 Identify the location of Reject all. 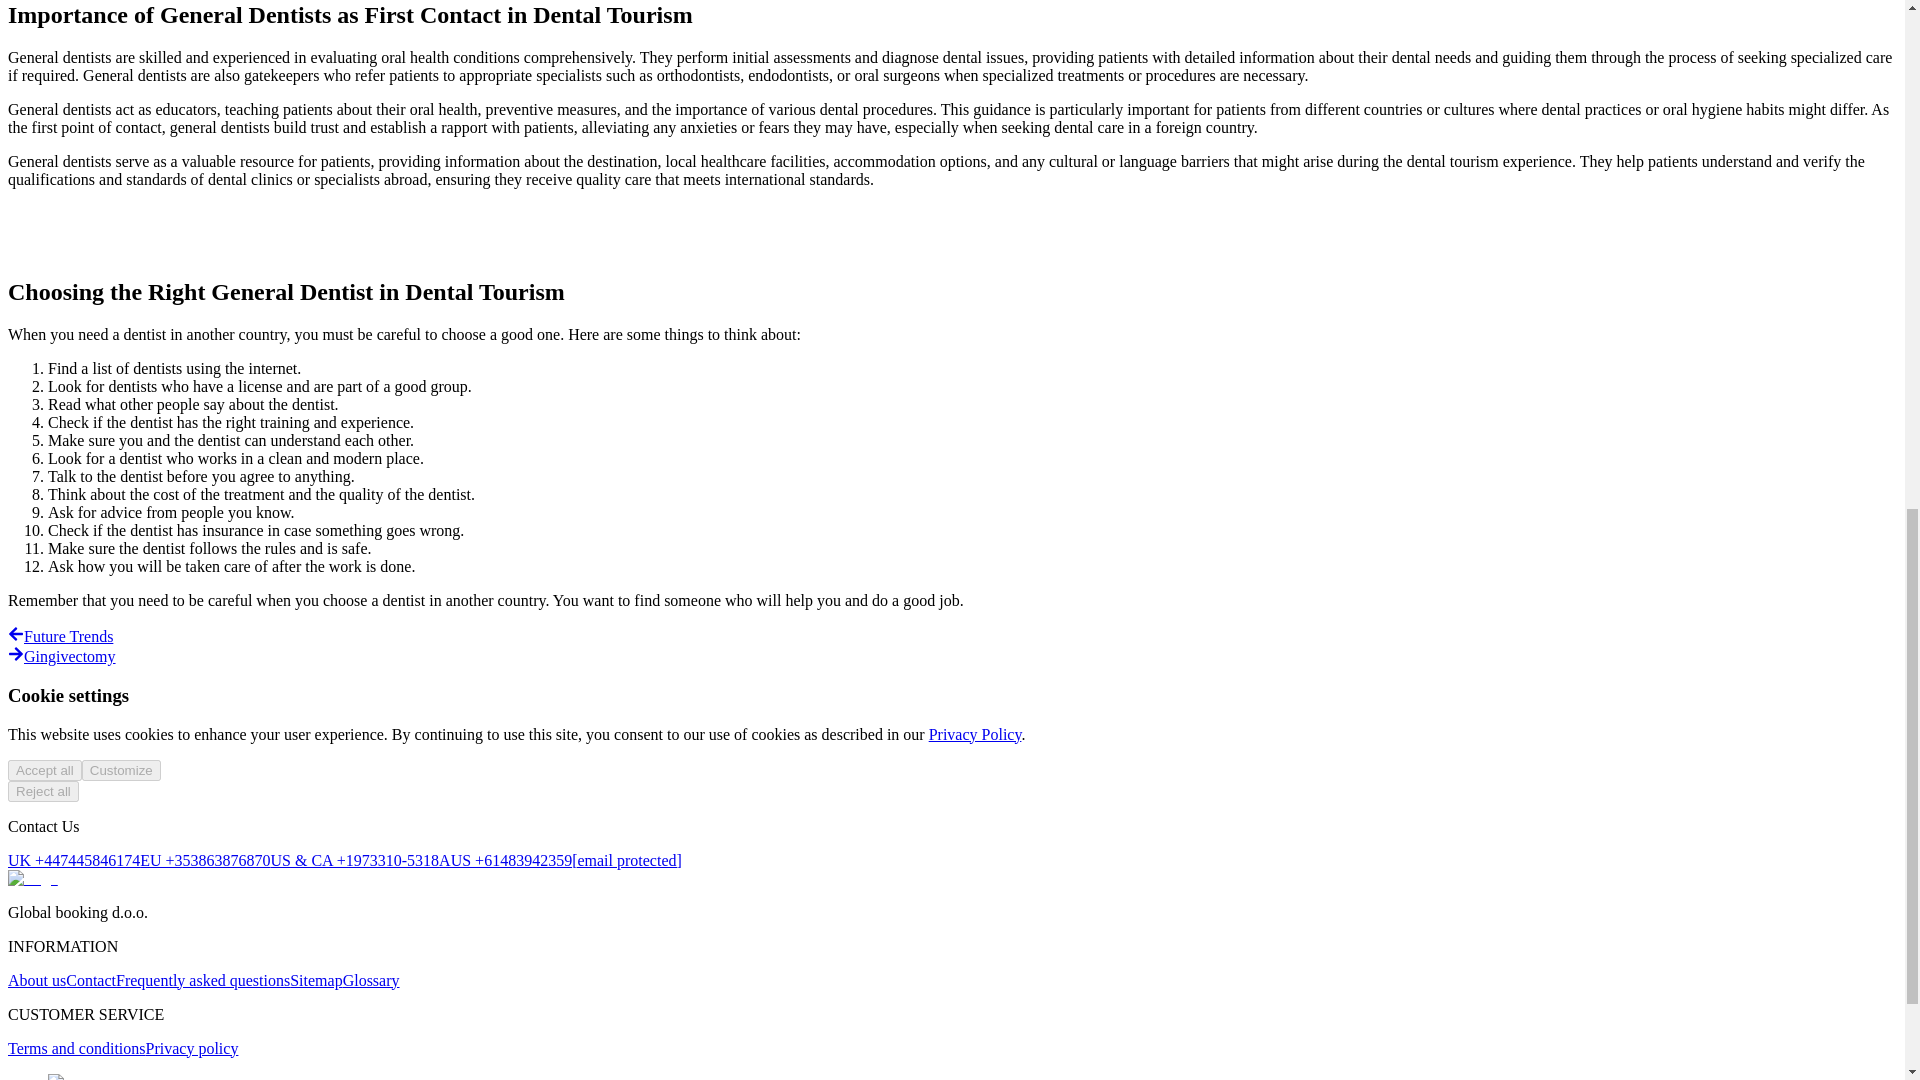
(42, 791).